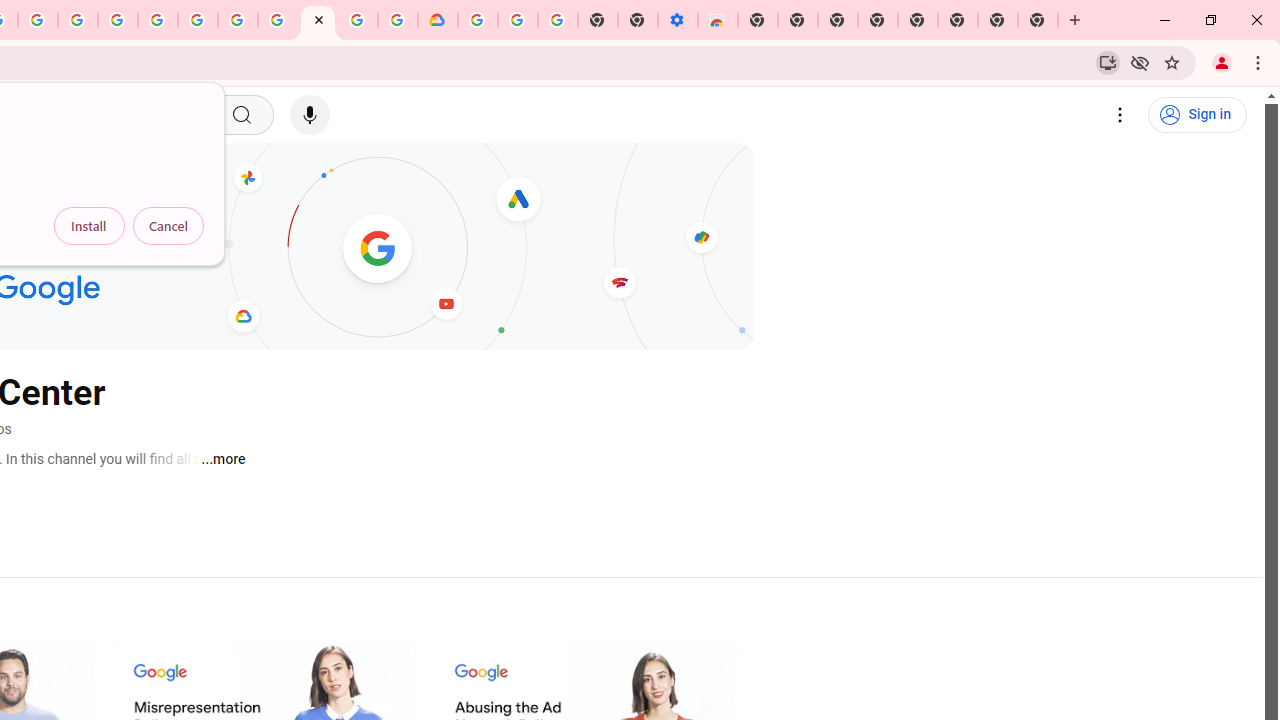 The image size is (1280, 720). Describe the element at coordinates (318, 20) in the screenshot. I see `Google Transparency Center - YouTube` at that location.